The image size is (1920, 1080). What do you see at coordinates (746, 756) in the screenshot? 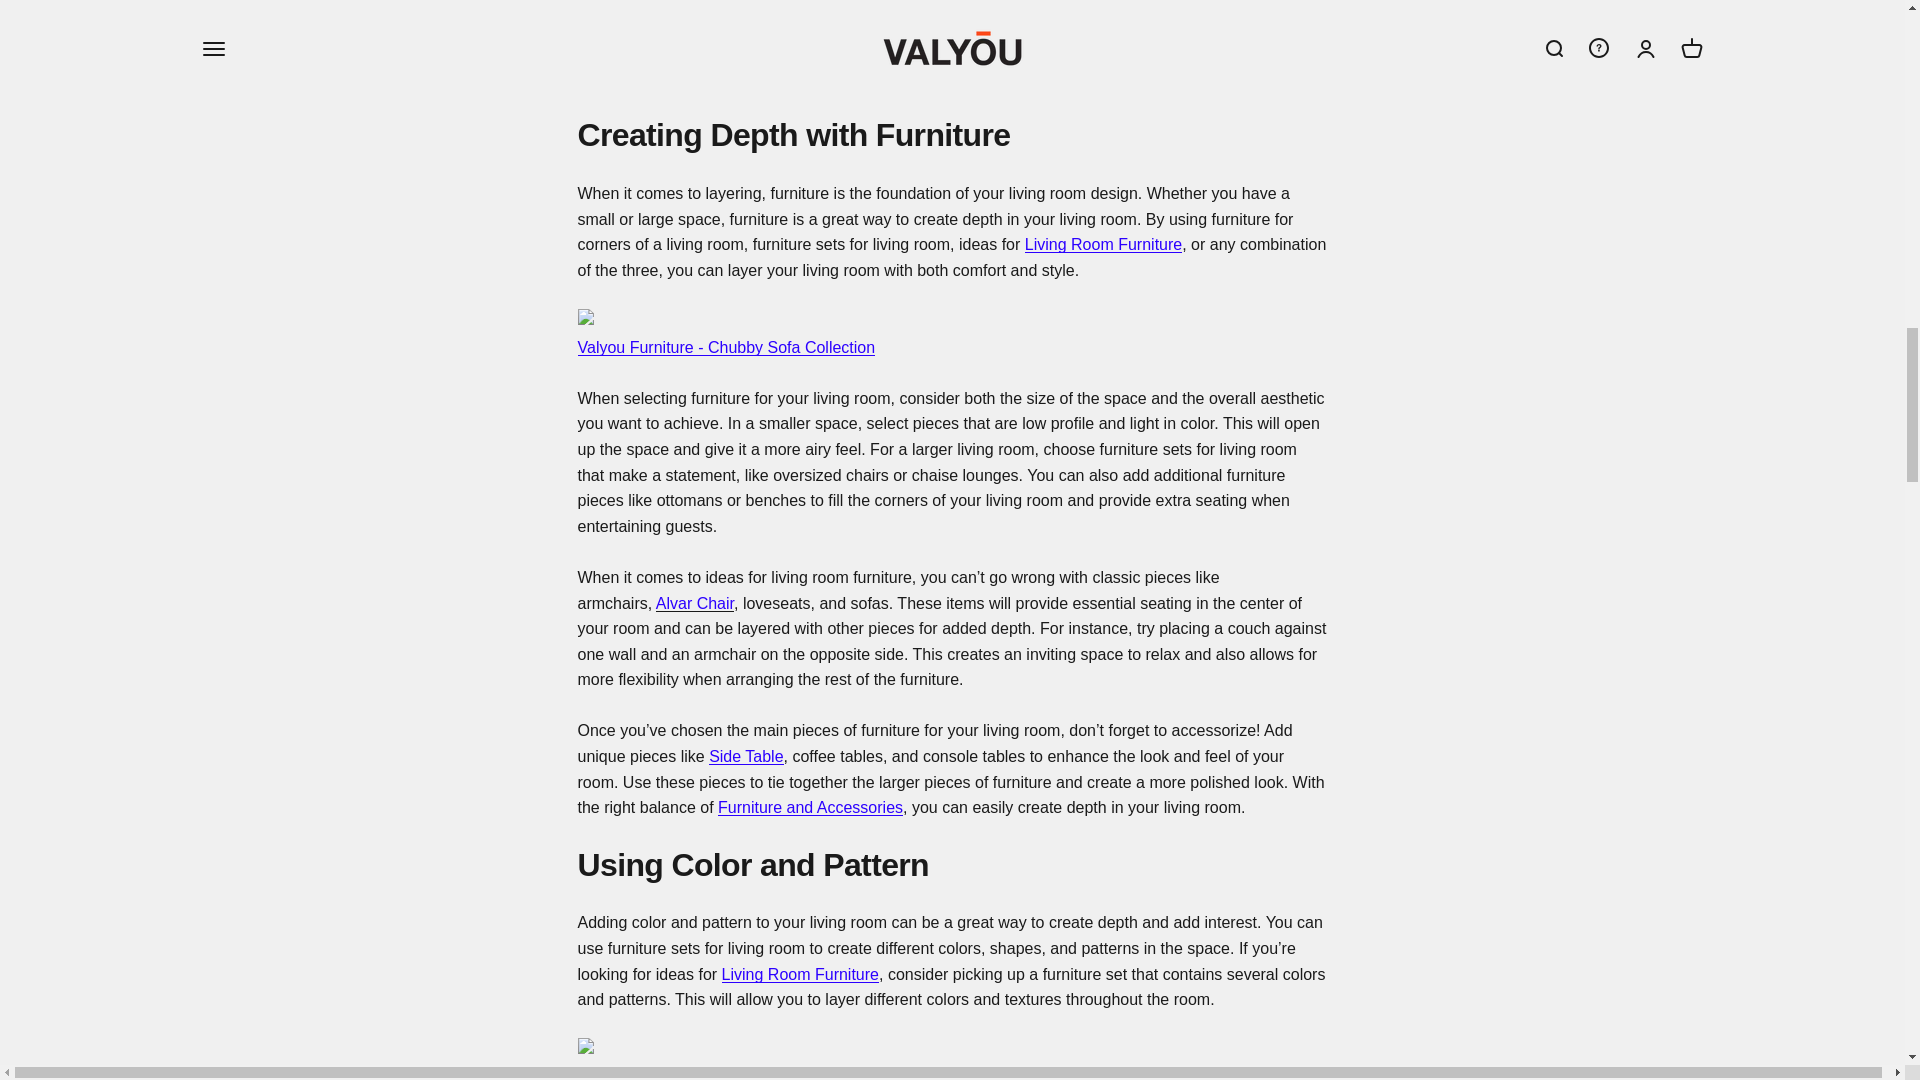
I see `Bedroom furniture` at bounding box center [746, 756].